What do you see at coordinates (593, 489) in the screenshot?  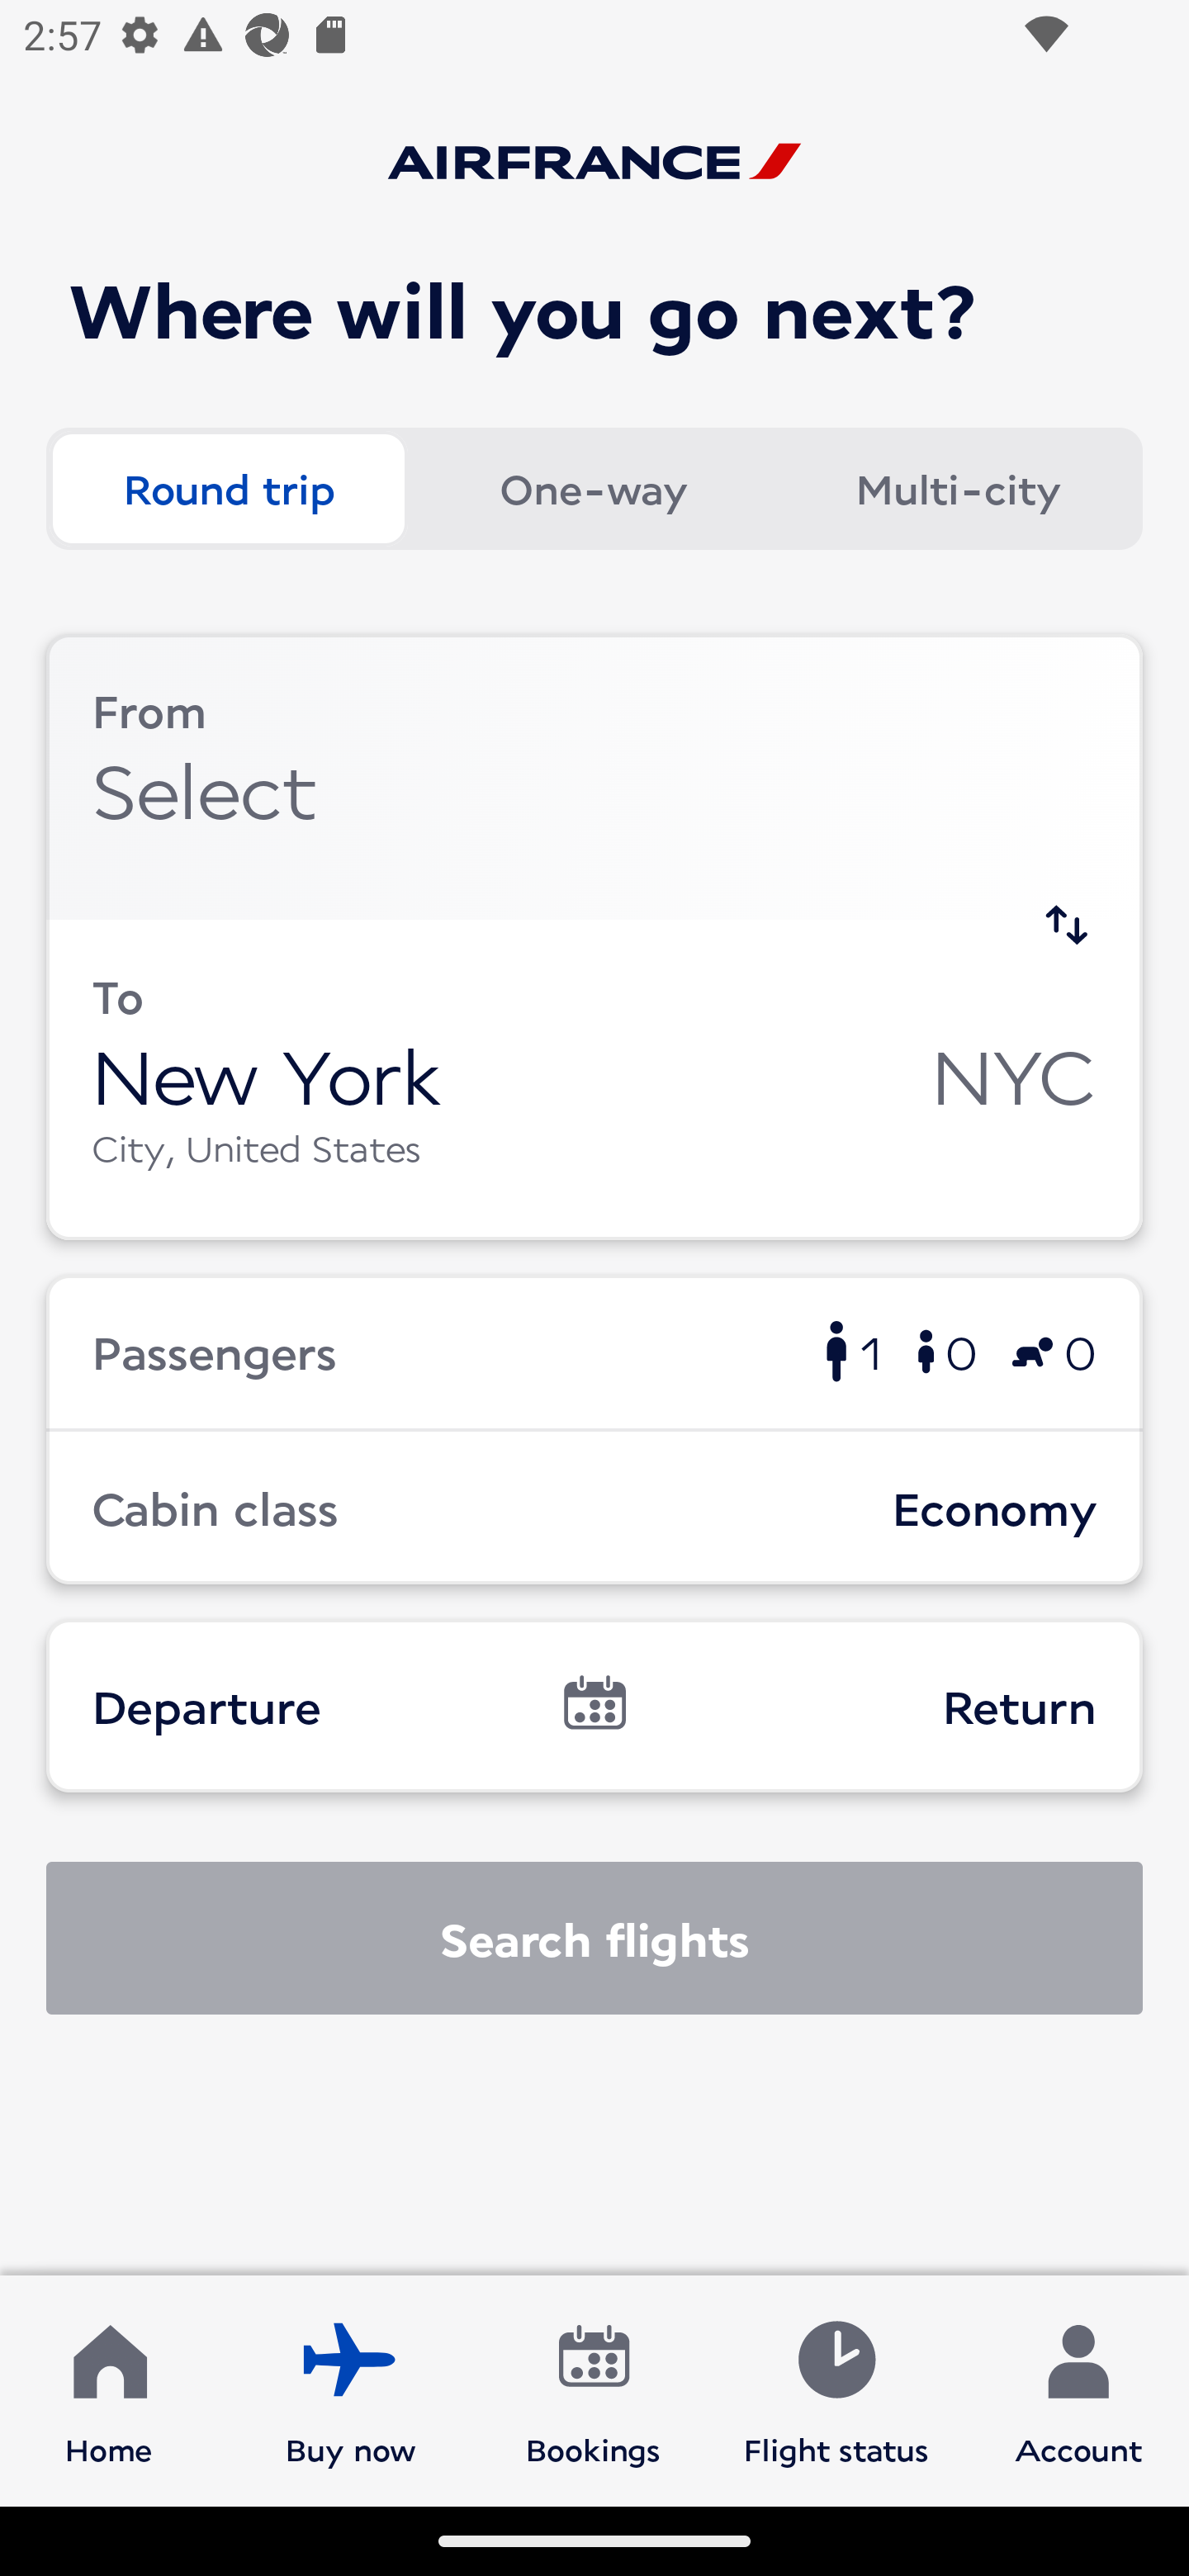 I see `One-way` at bounding box center [593, 489].